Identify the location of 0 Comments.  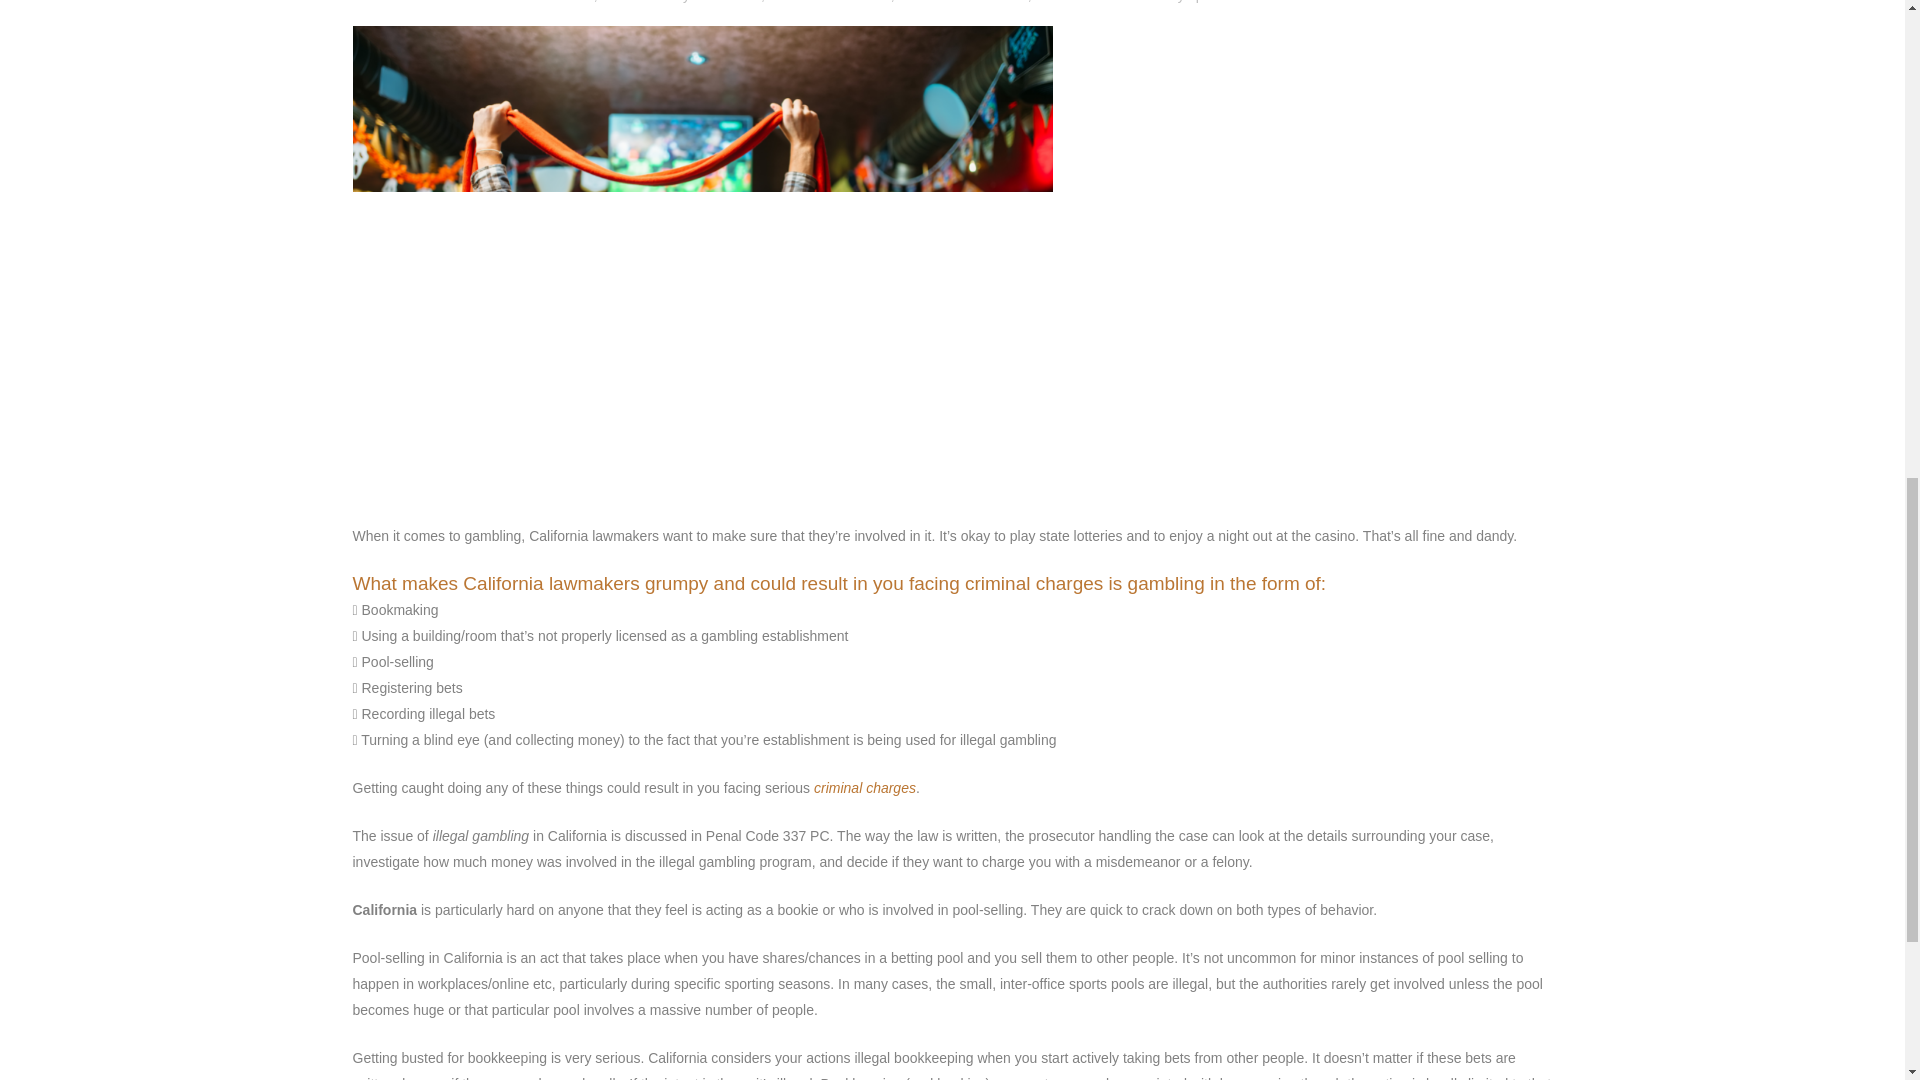
(1312, 2).